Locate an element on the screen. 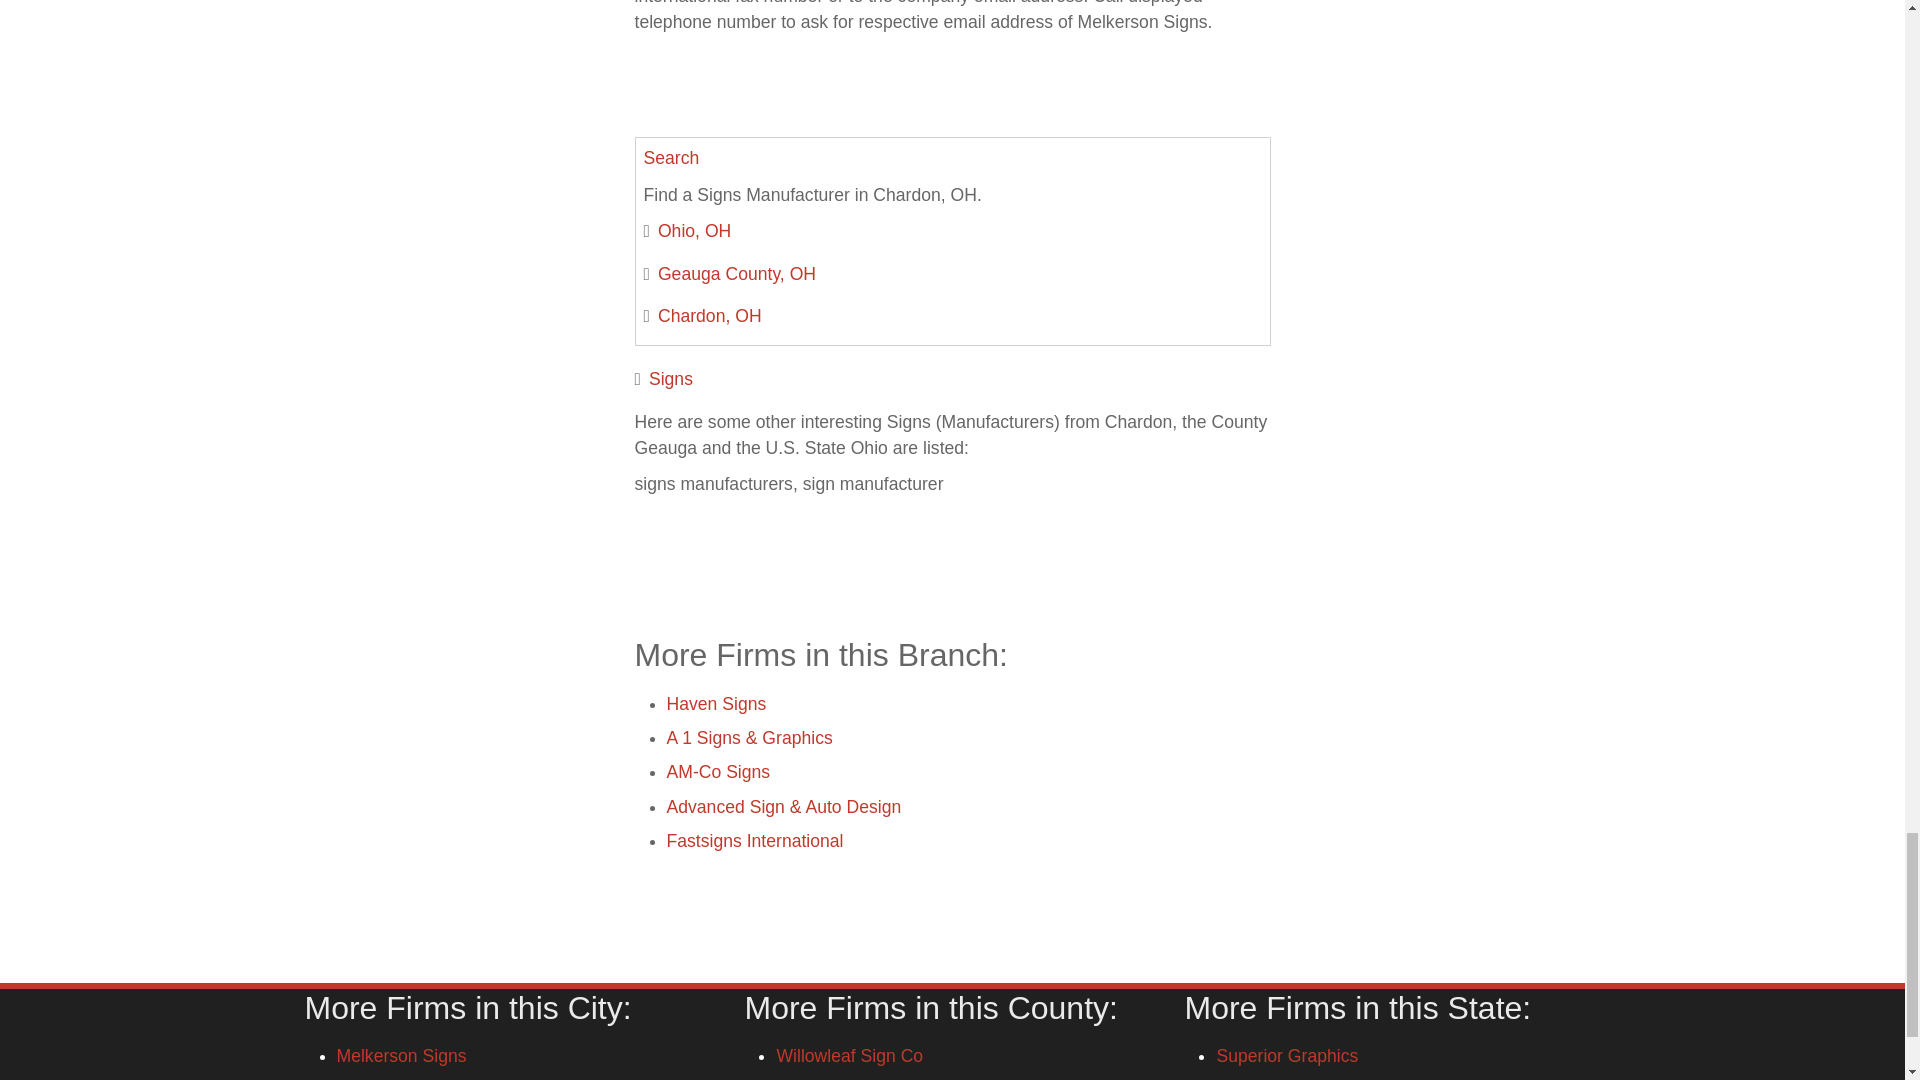 This screenshot has height=1080, width=1920. Haven Signs is located at coordinates (716, 704).